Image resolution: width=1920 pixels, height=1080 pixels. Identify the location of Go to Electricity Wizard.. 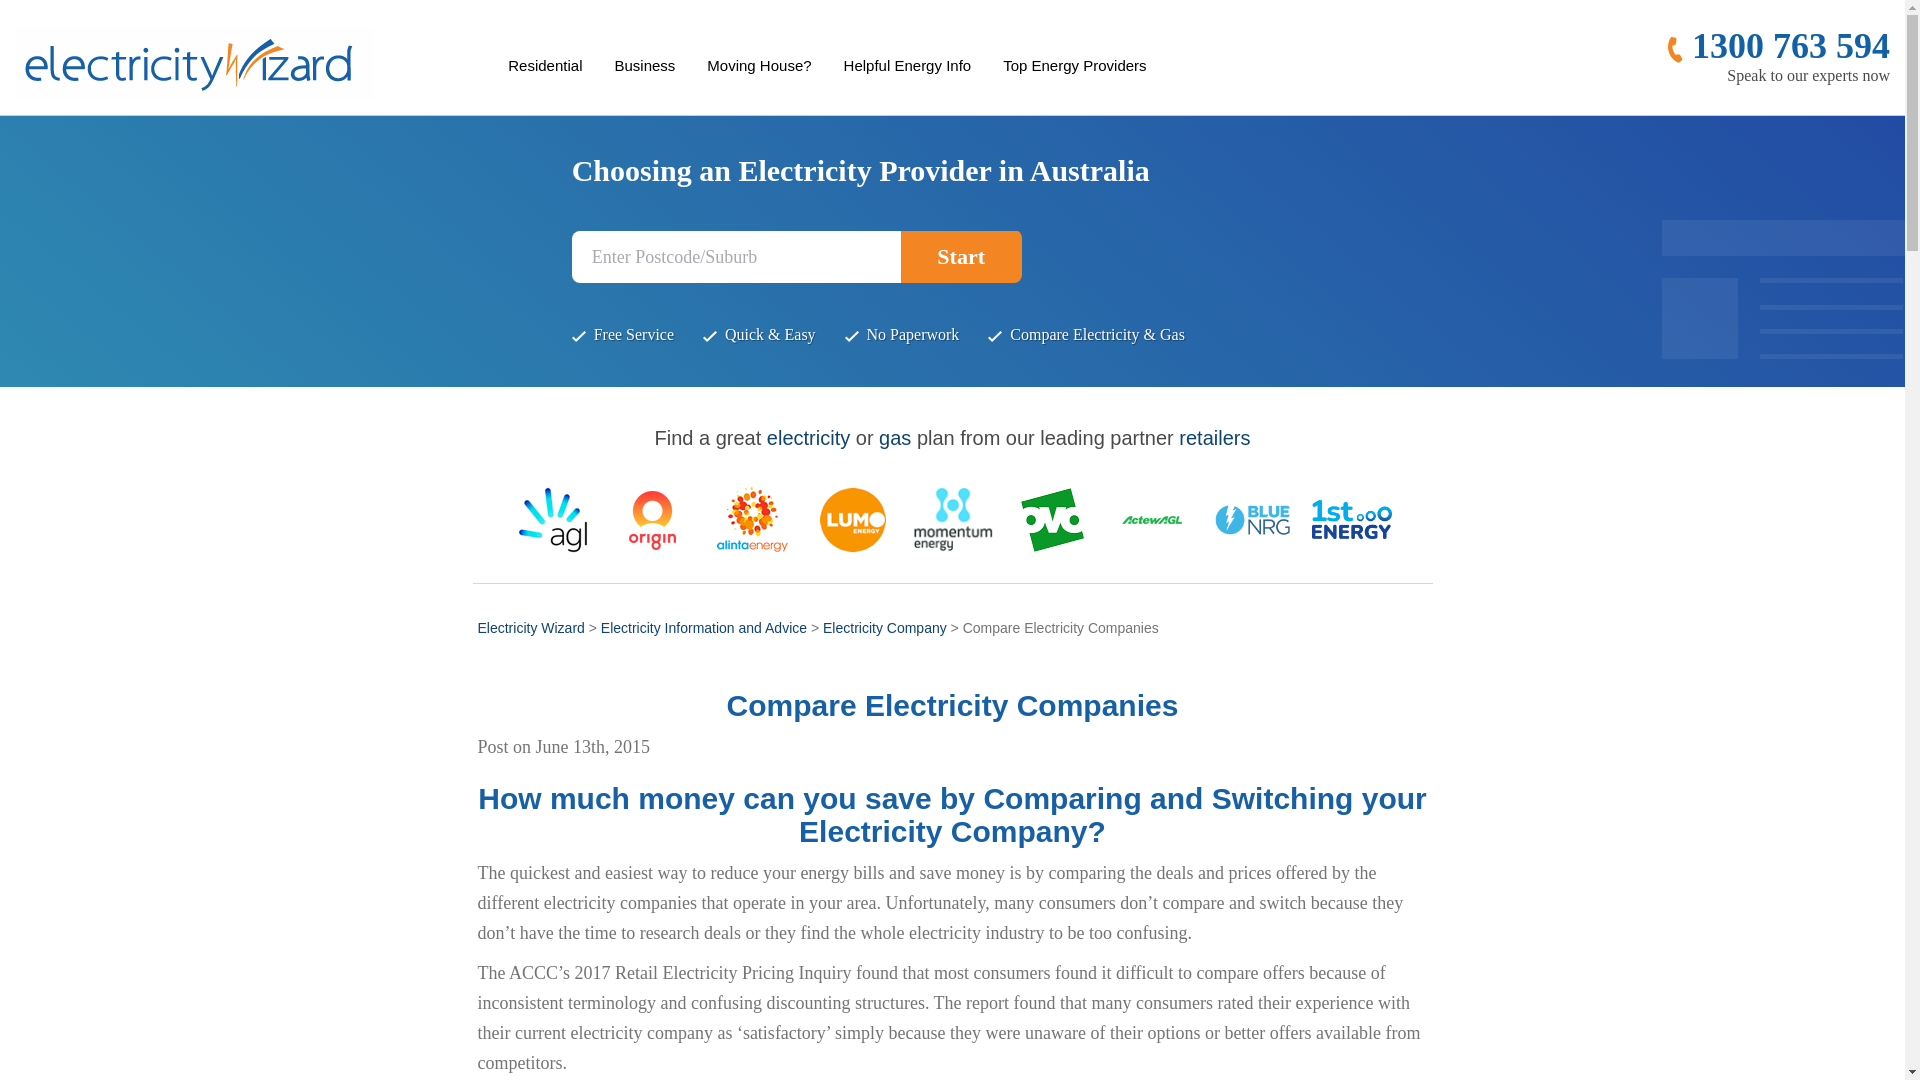
(532, 628).